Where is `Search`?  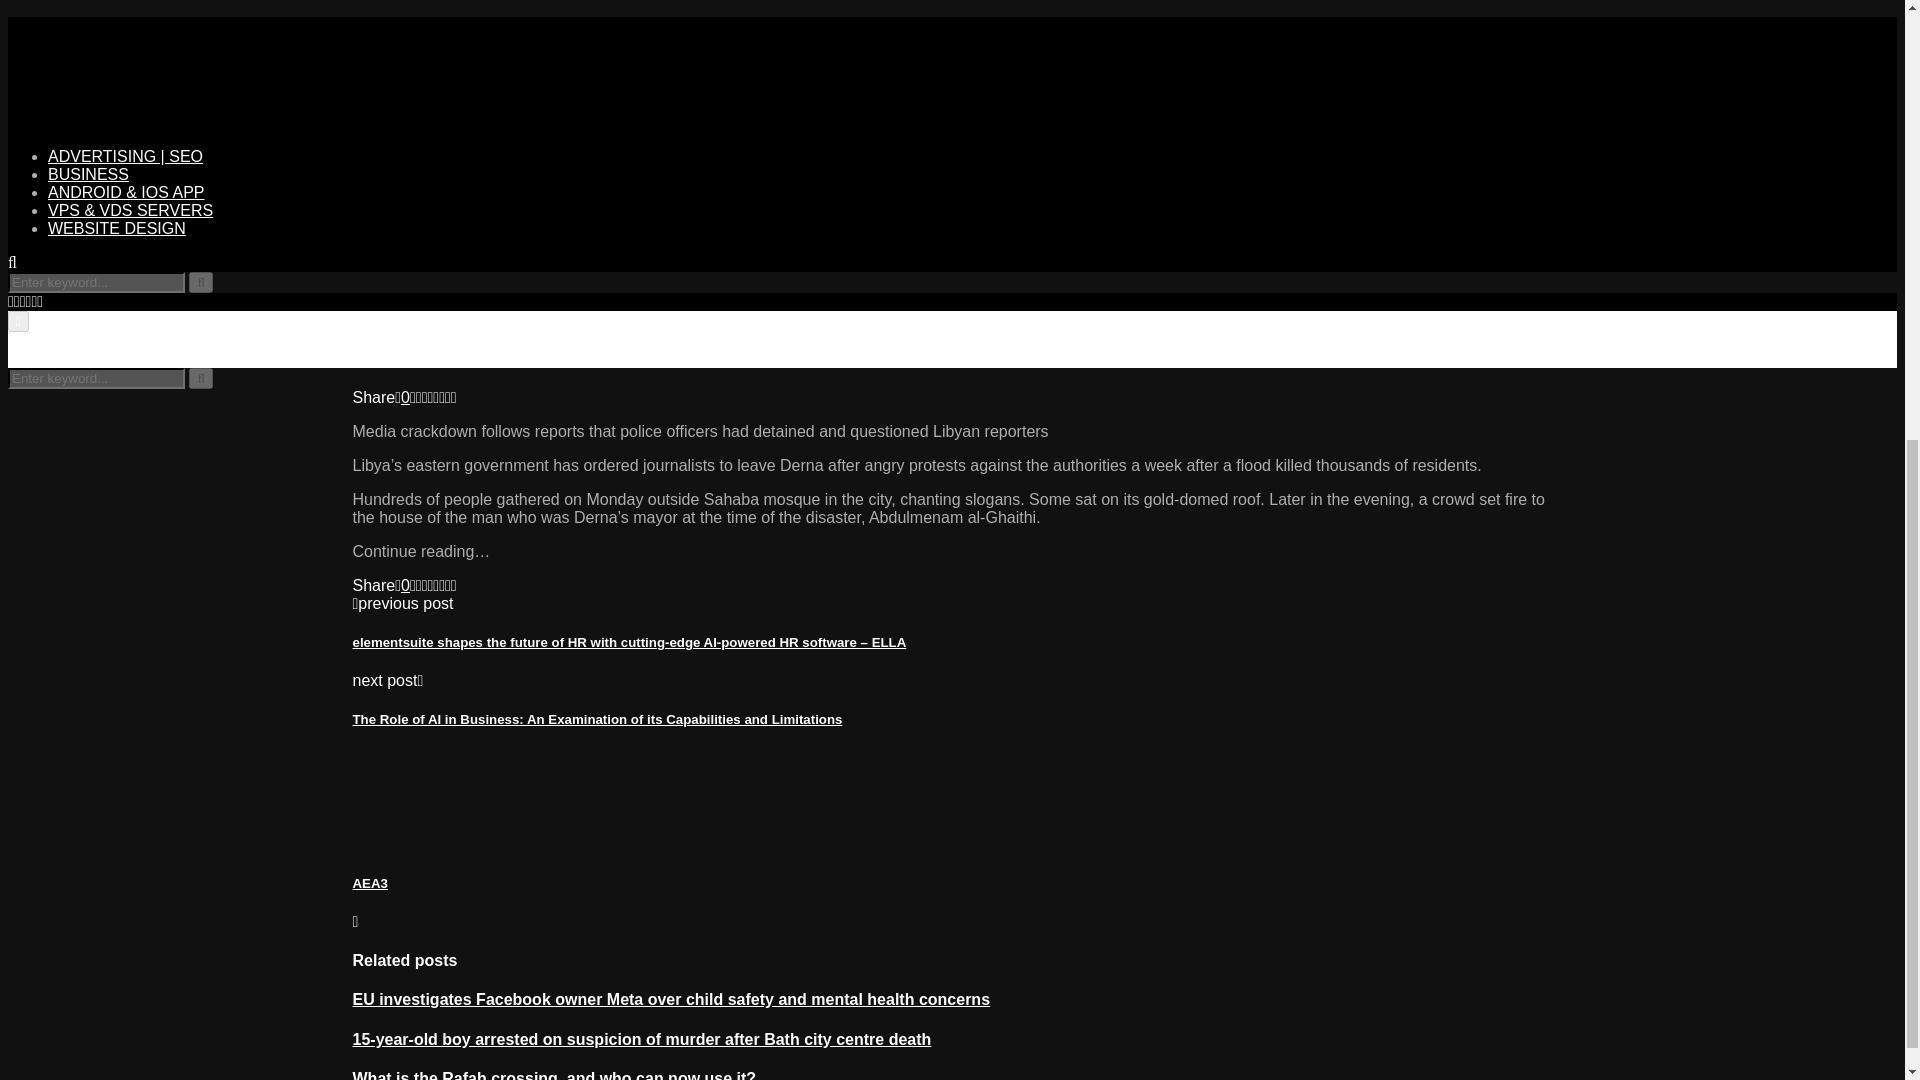
Search is located at coordinates (200, 282).